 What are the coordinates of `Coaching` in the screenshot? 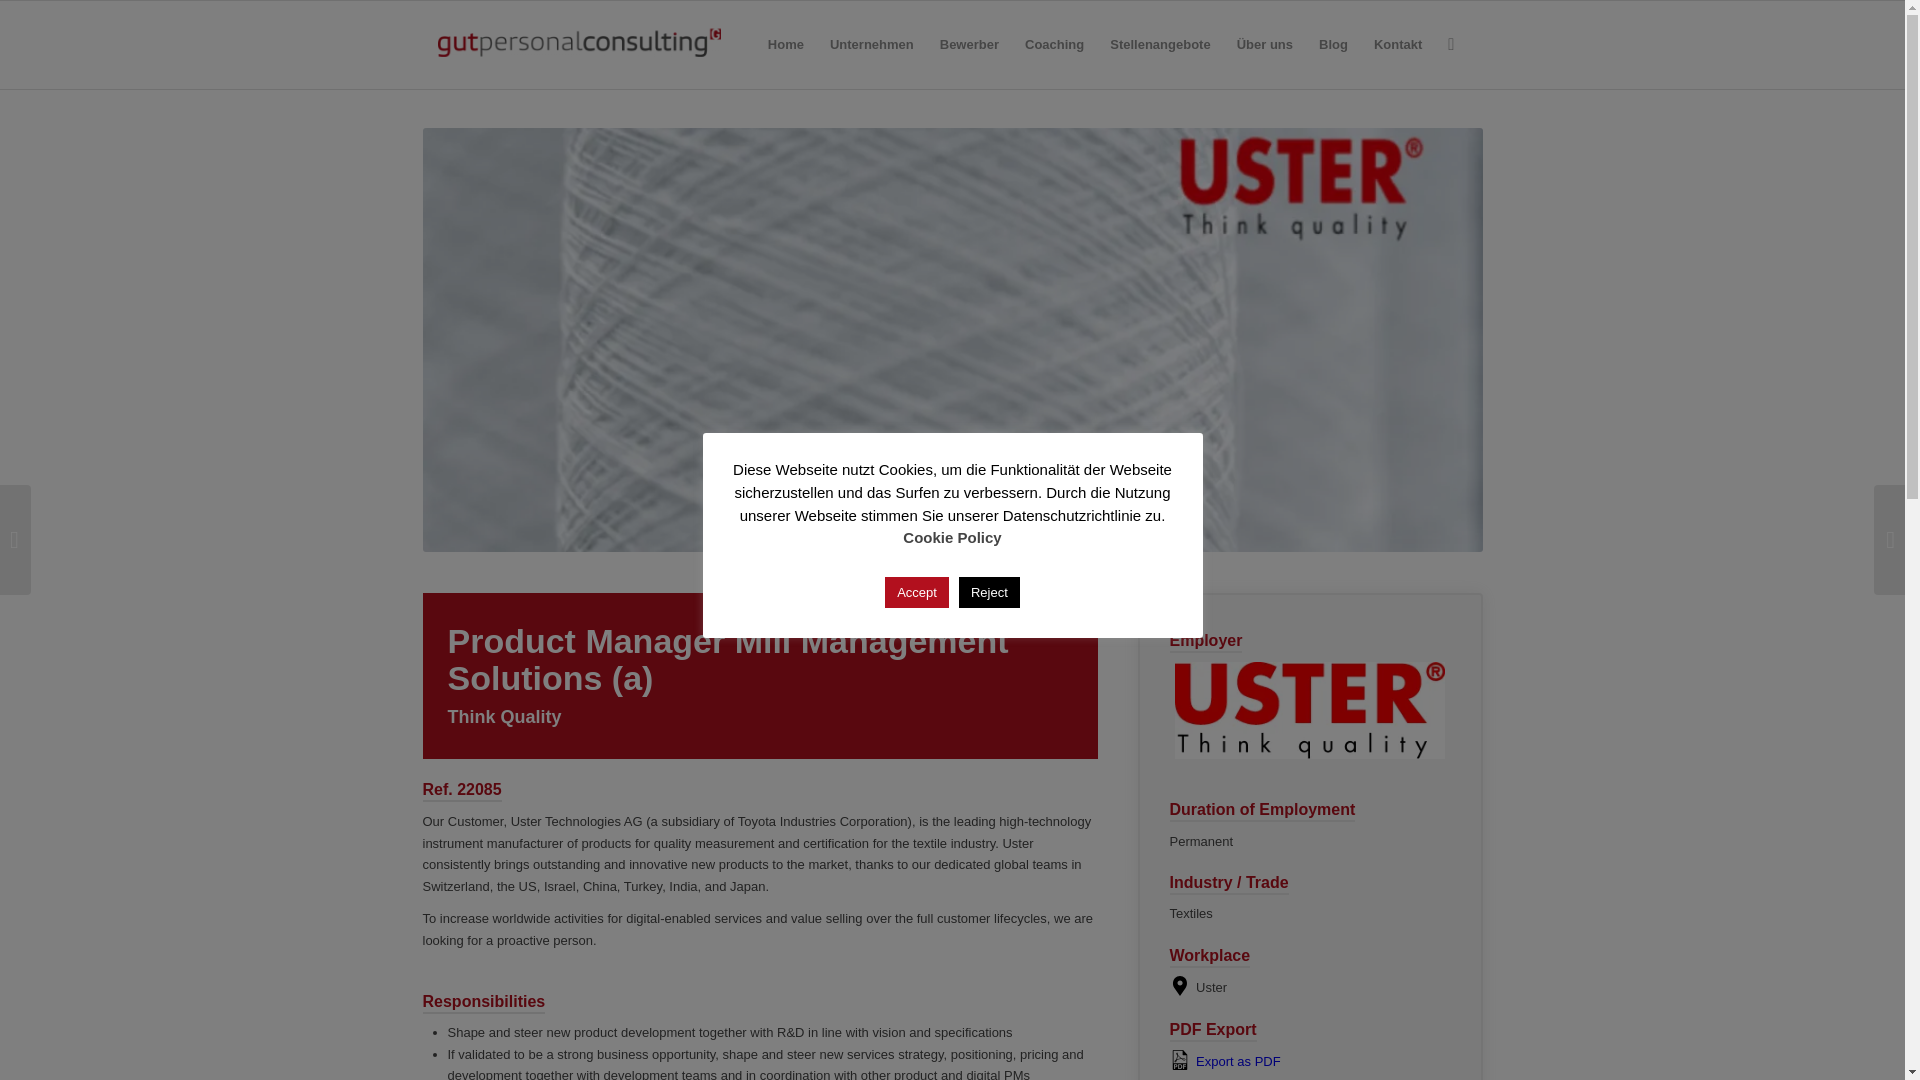 It's located at (1054, 44).